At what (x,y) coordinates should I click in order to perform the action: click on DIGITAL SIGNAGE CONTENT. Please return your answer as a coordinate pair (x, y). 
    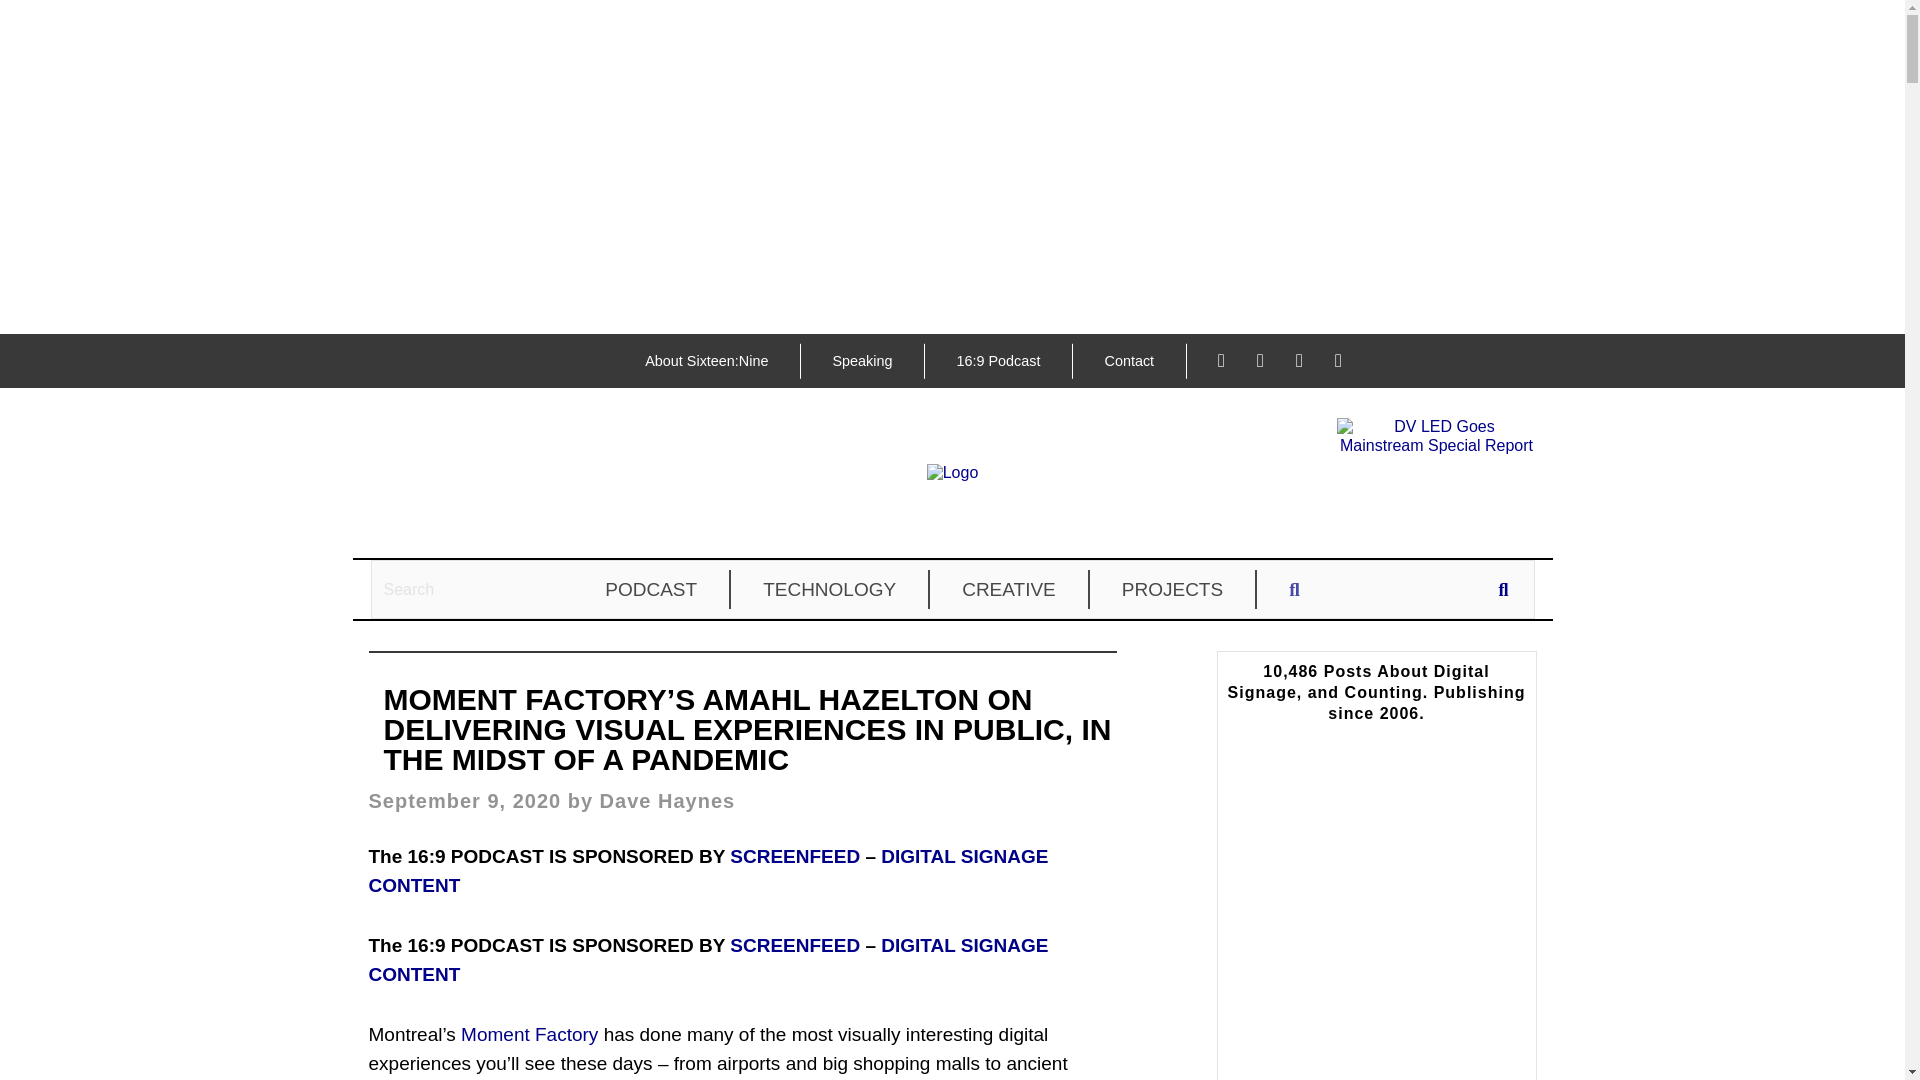
    Looking at the image, I should click on (708, 870).